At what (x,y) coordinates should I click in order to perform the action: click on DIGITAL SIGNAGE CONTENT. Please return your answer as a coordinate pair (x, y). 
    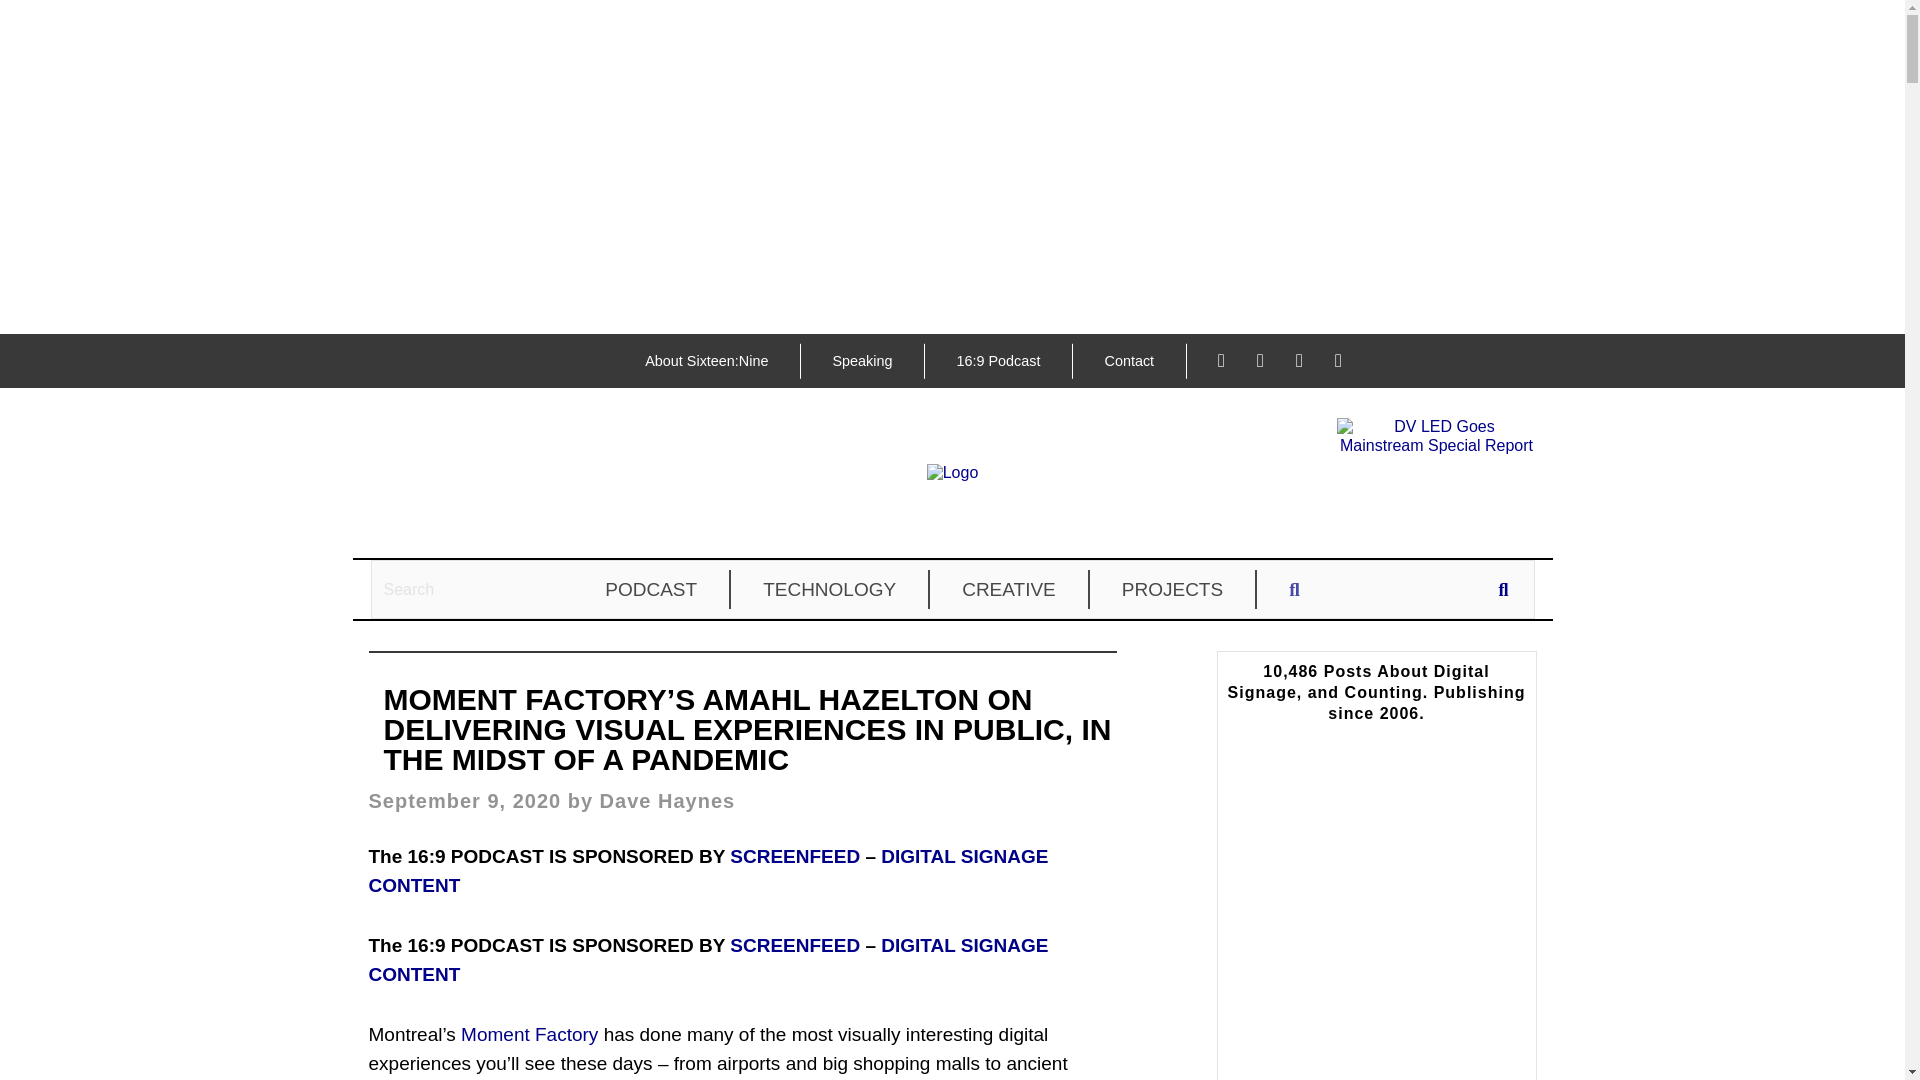
    Looking at the image, I should click on (708, 870).